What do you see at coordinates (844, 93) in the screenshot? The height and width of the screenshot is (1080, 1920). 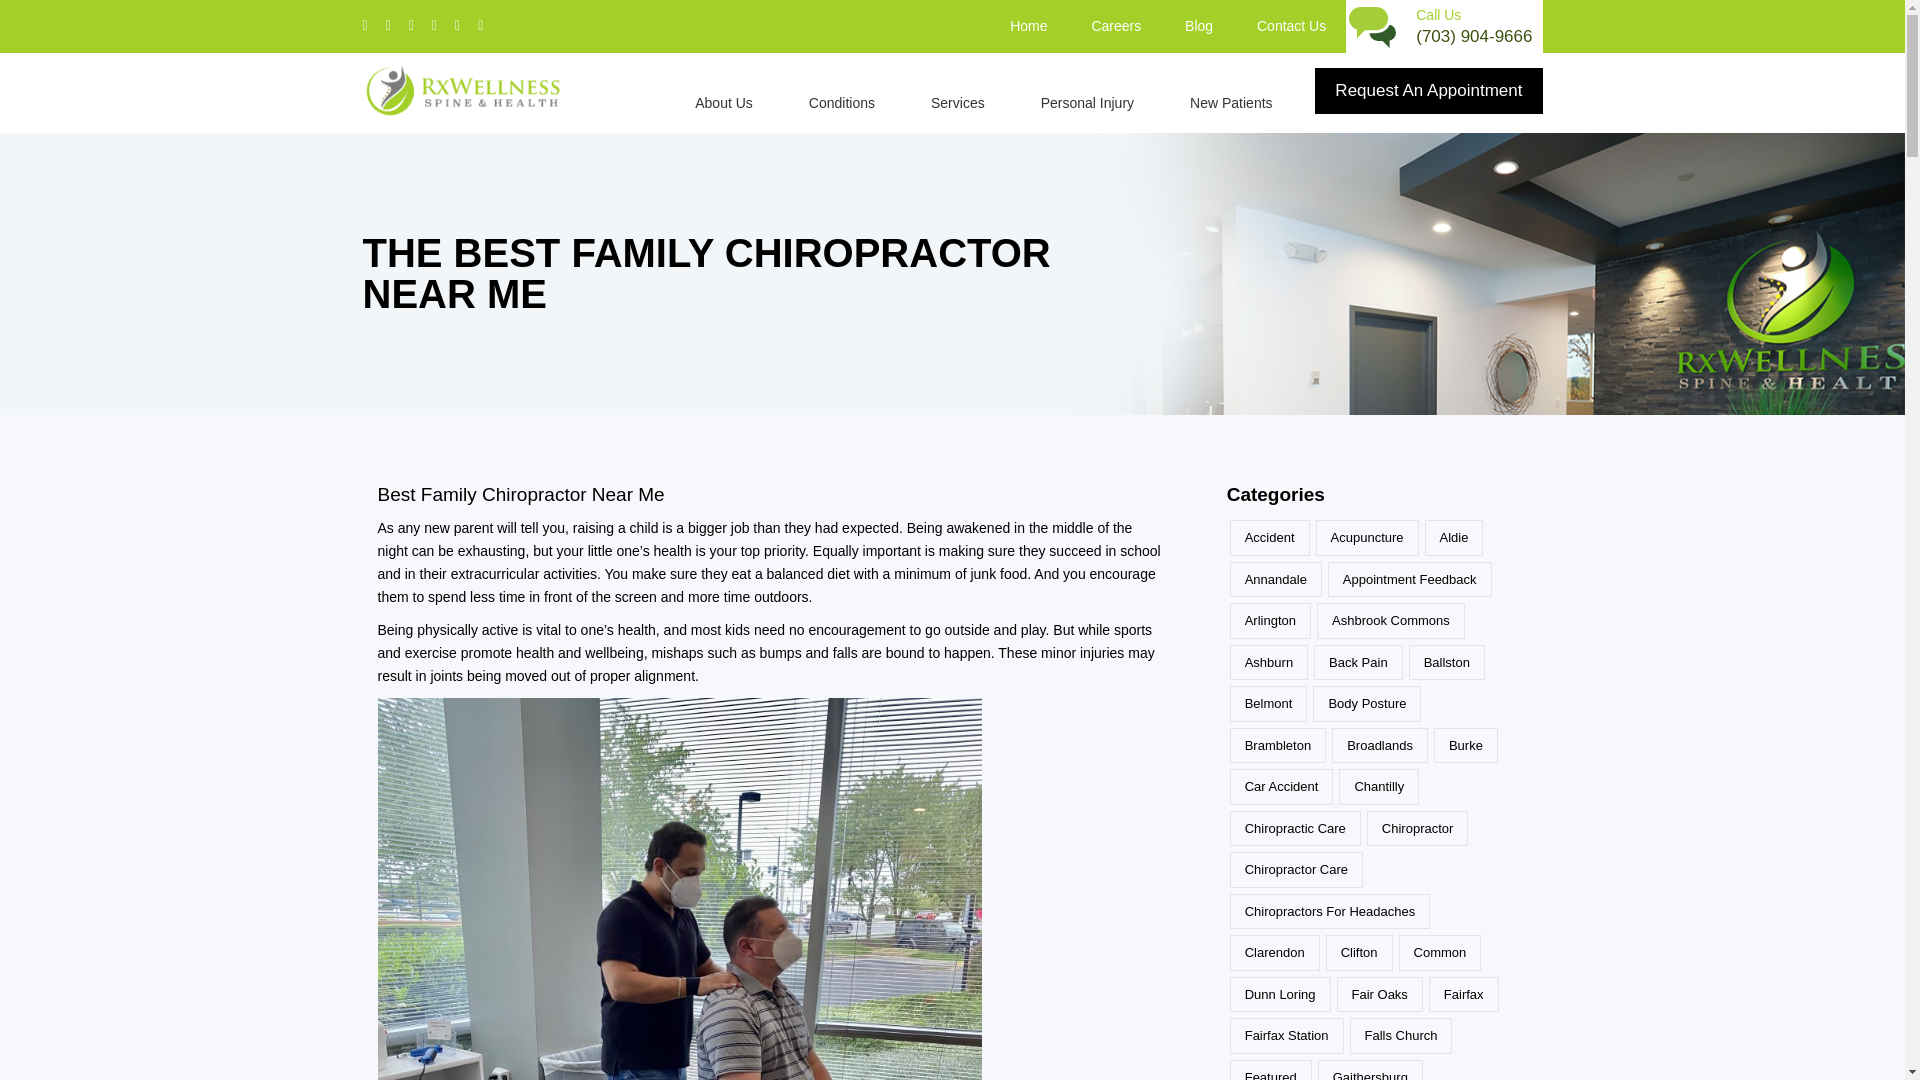 I see `Conditions` at bounding box center [844, 93].